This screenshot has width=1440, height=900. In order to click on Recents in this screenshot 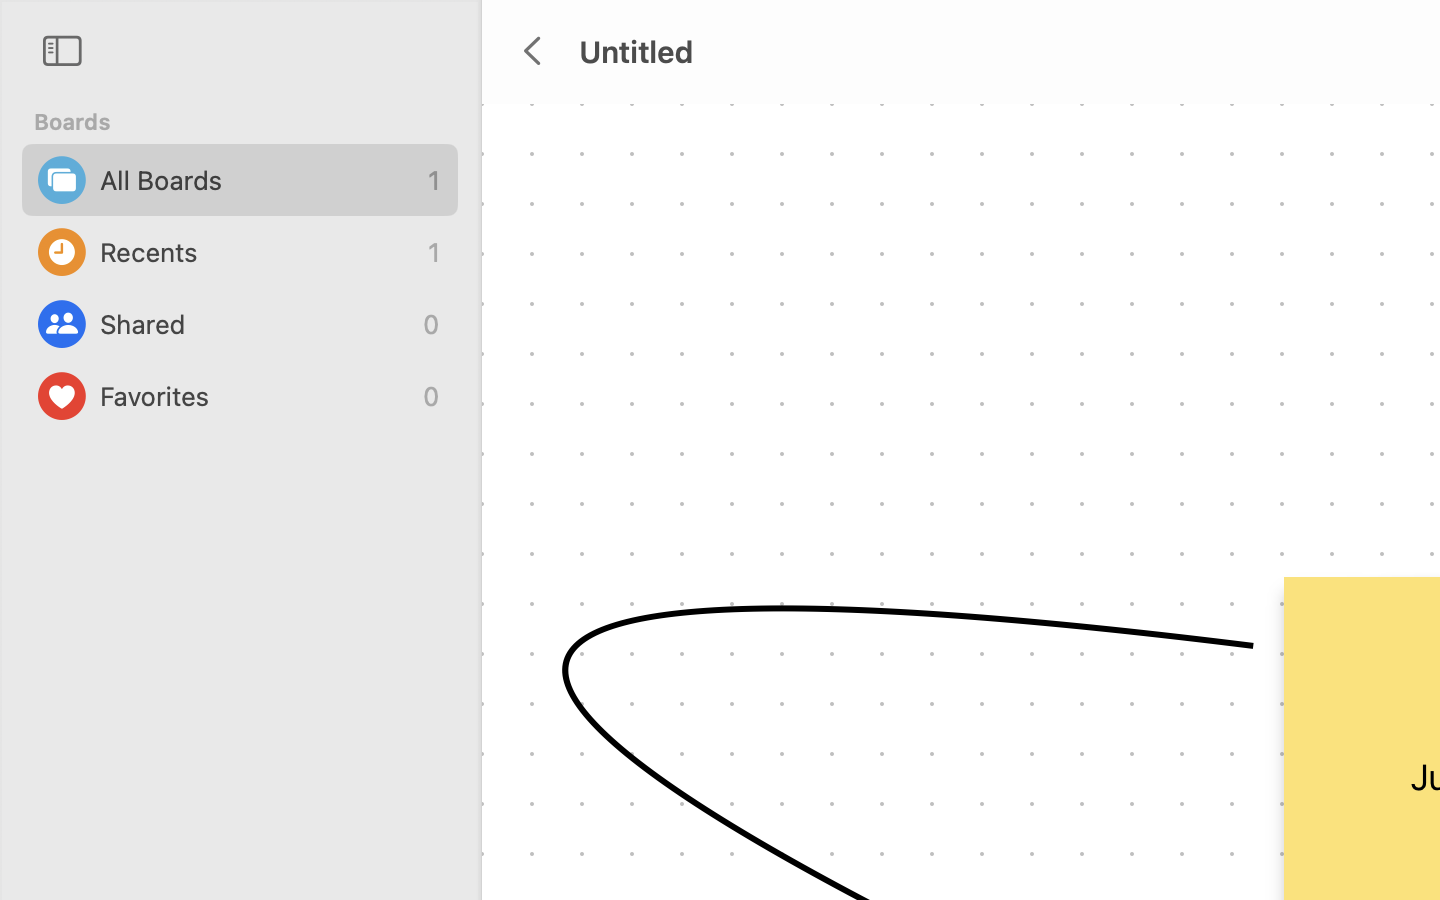, I will do `click(259, 252)`.